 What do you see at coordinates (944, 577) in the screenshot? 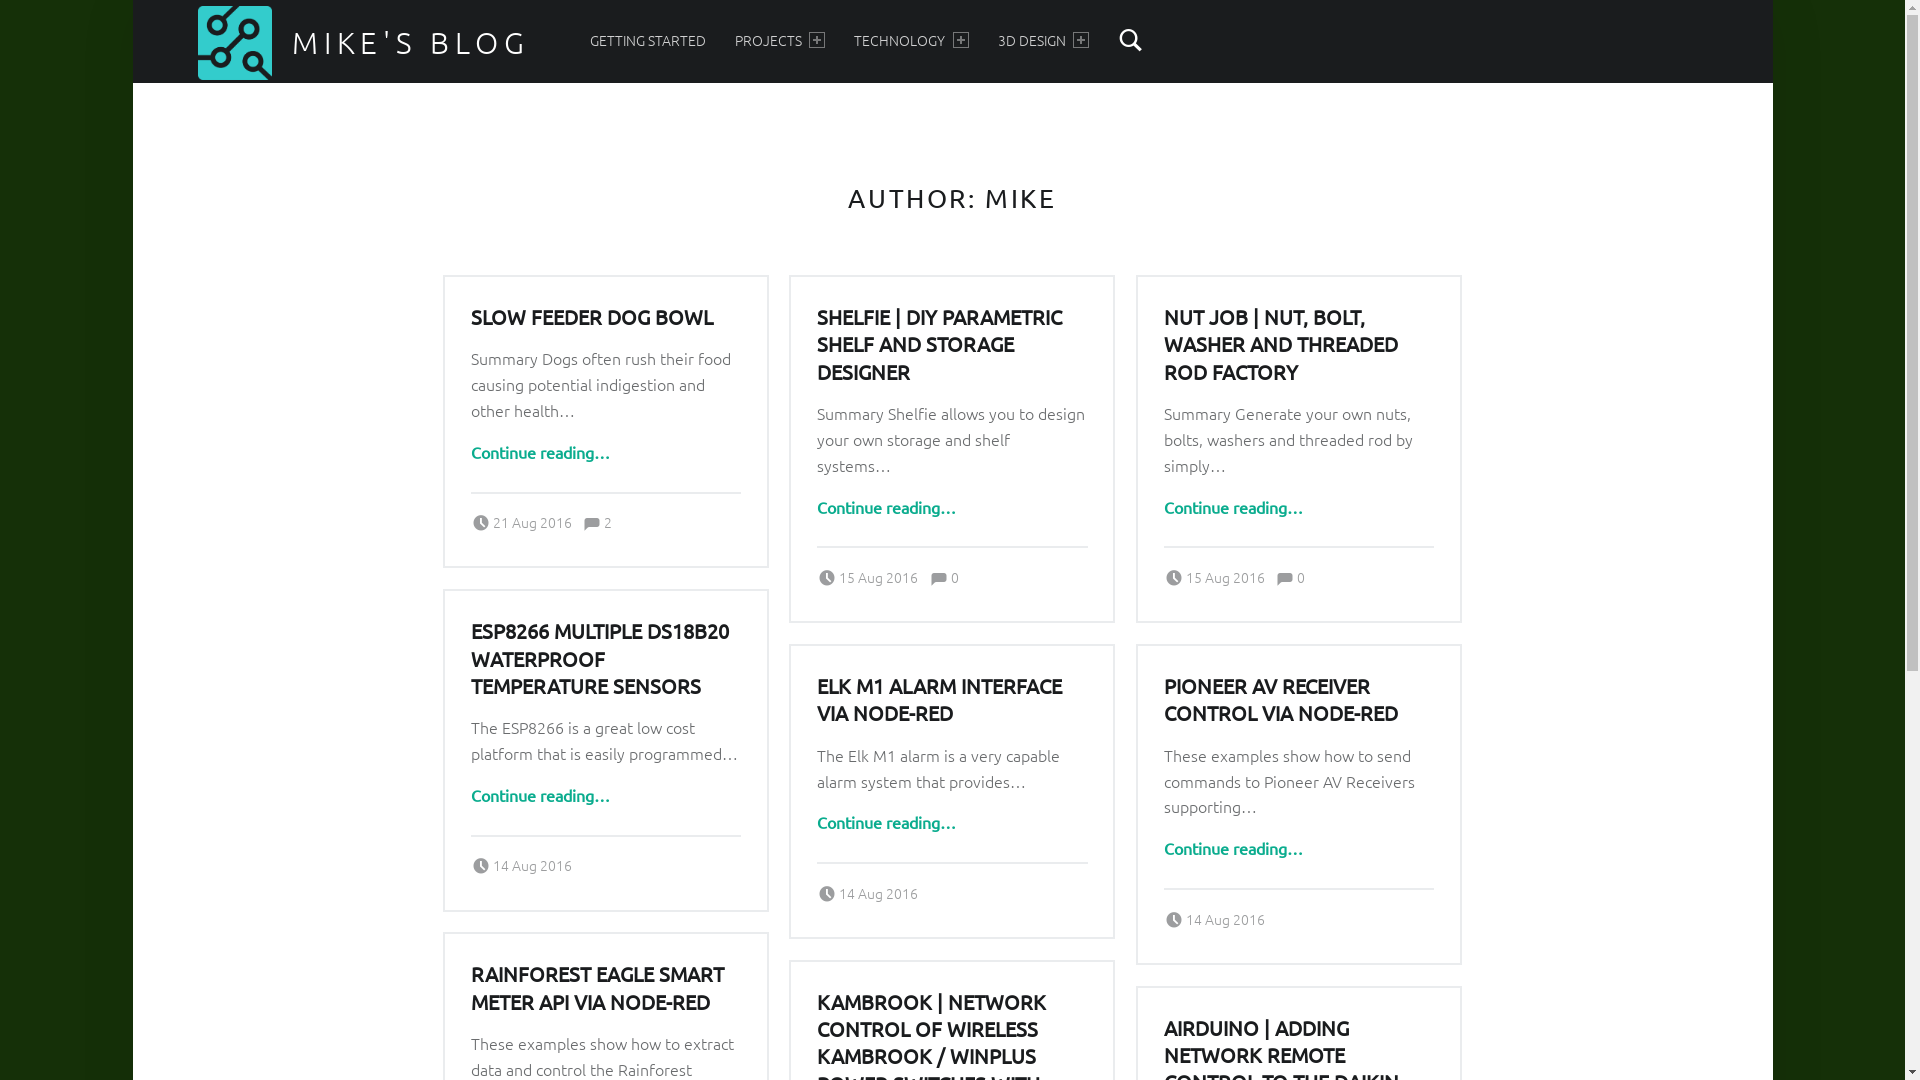
I see `Comments:
0` at bounding box center [944, 577].